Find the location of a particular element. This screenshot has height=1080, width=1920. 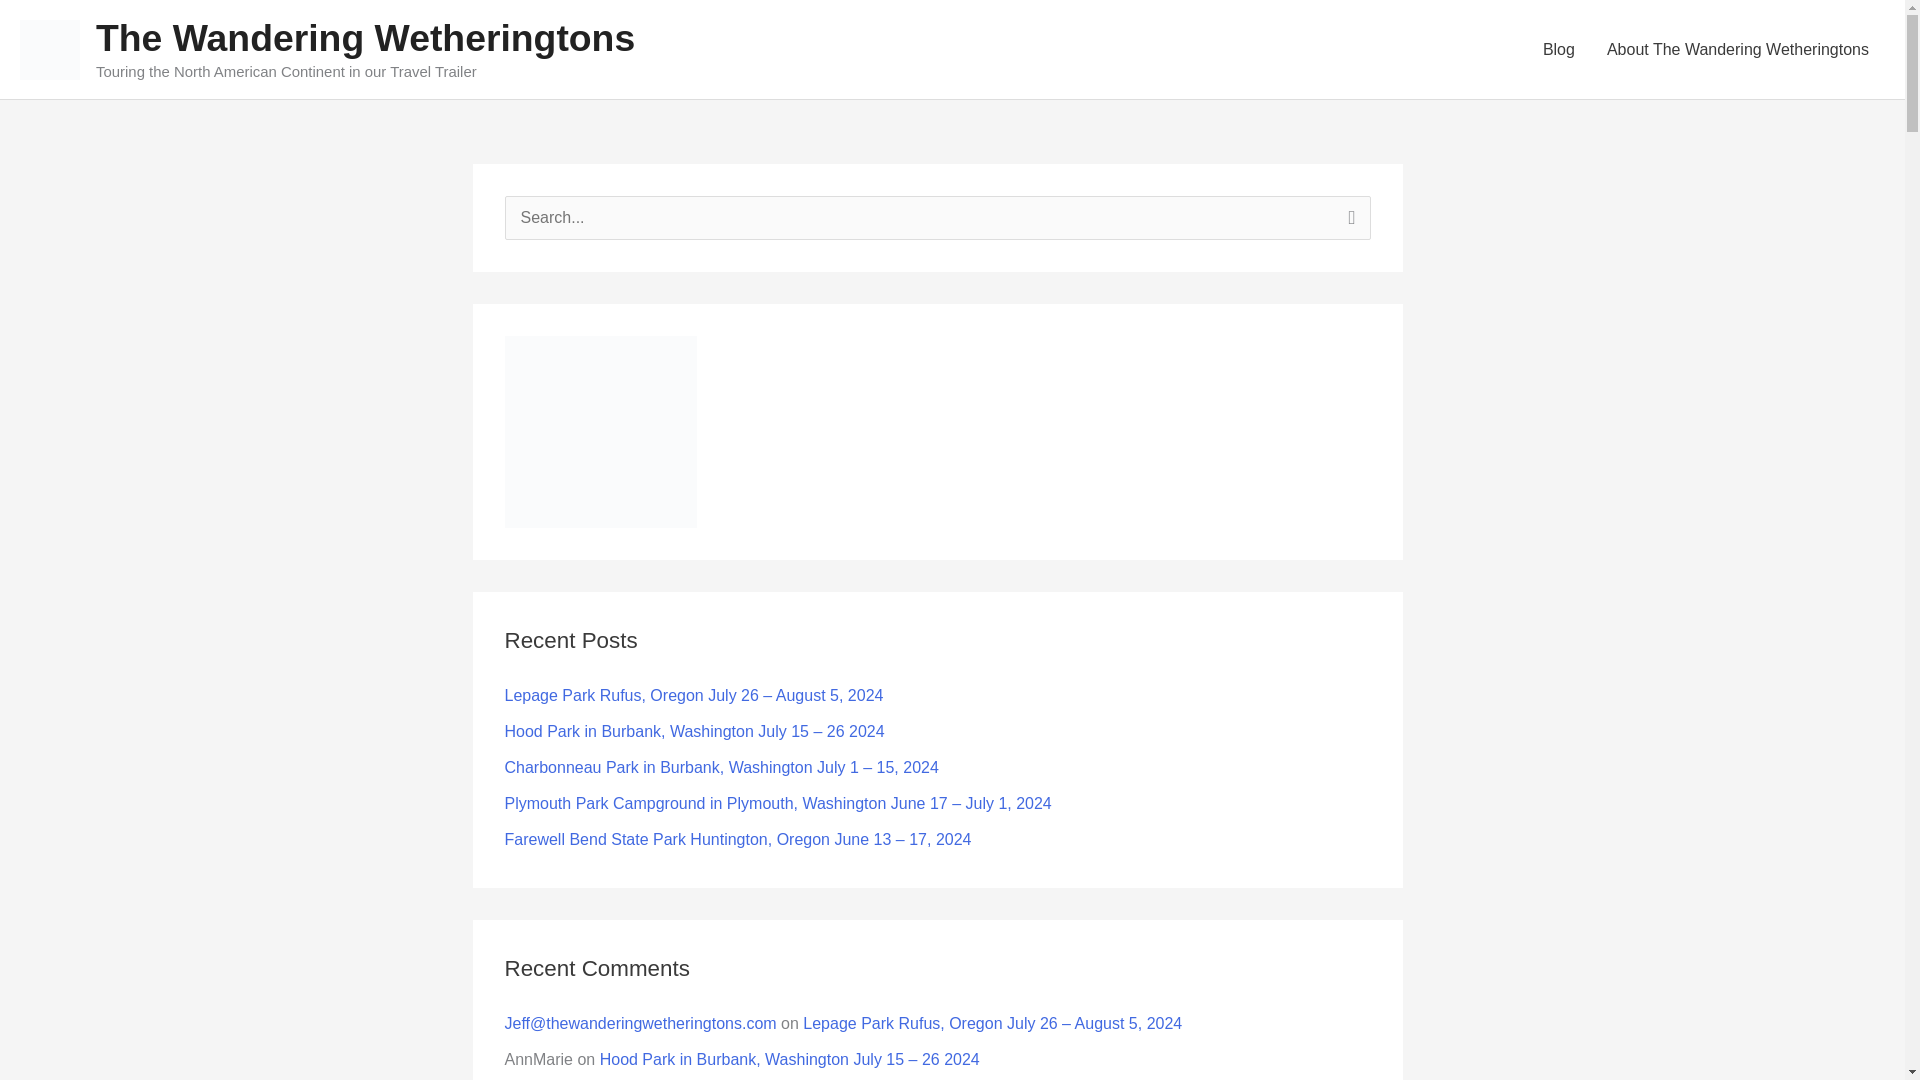

The Wandering Wetheringtons is located at coordinates (366, 38).